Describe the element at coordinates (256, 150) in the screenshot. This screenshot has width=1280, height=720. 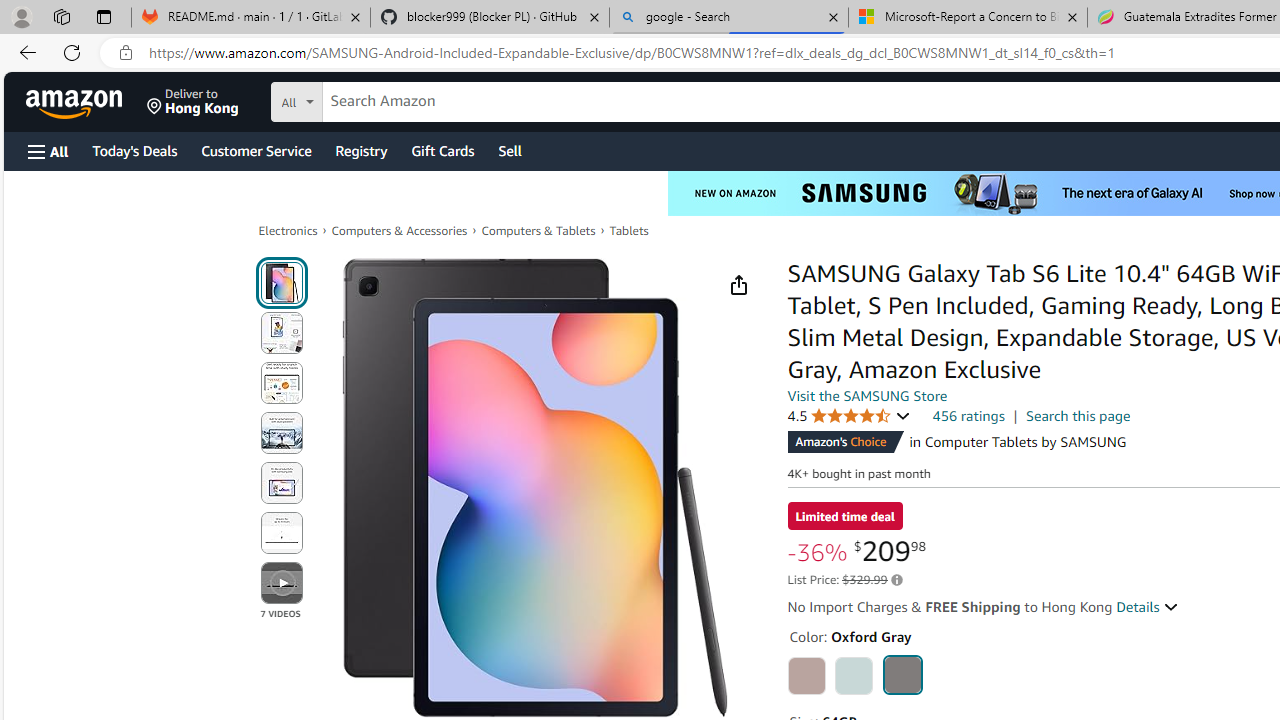
I see `Customer Service` at that location.